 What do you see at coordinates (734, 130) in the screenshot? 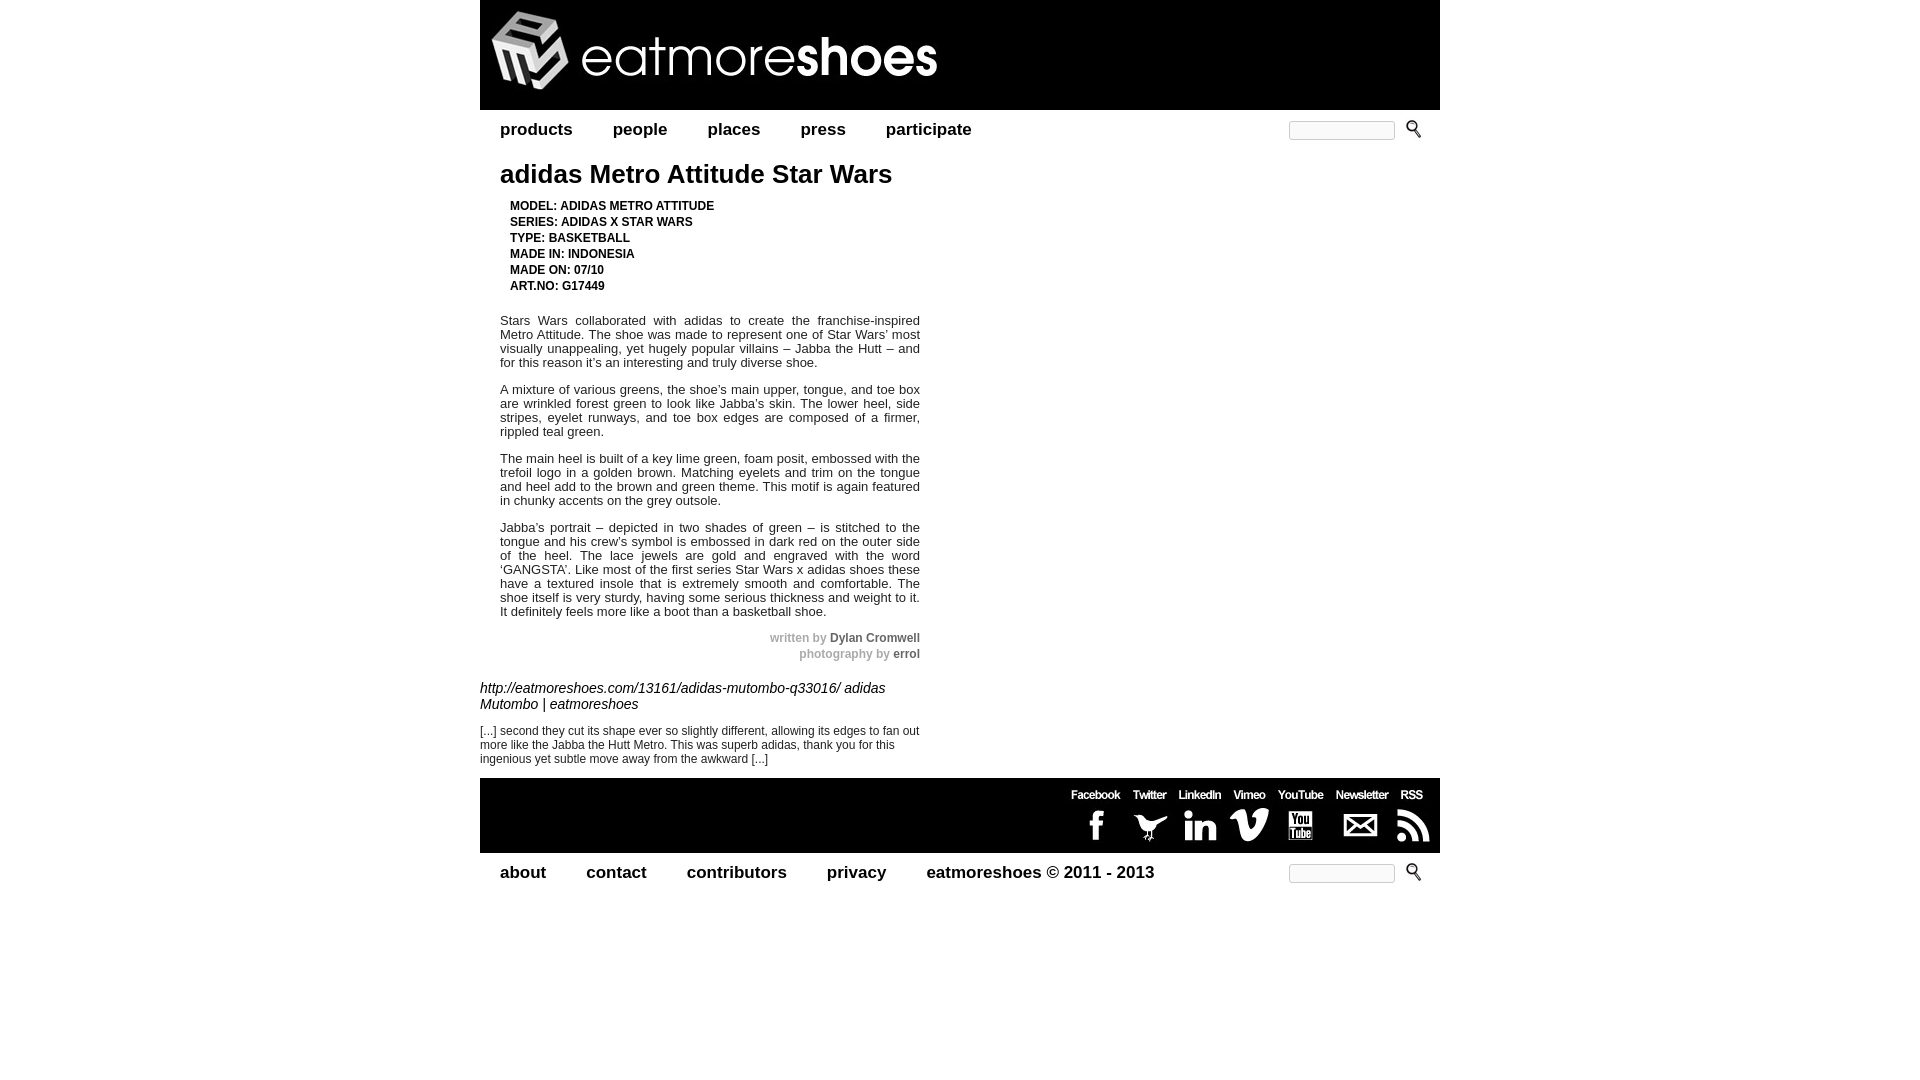
I see `places` at bounding box center [734, 130].